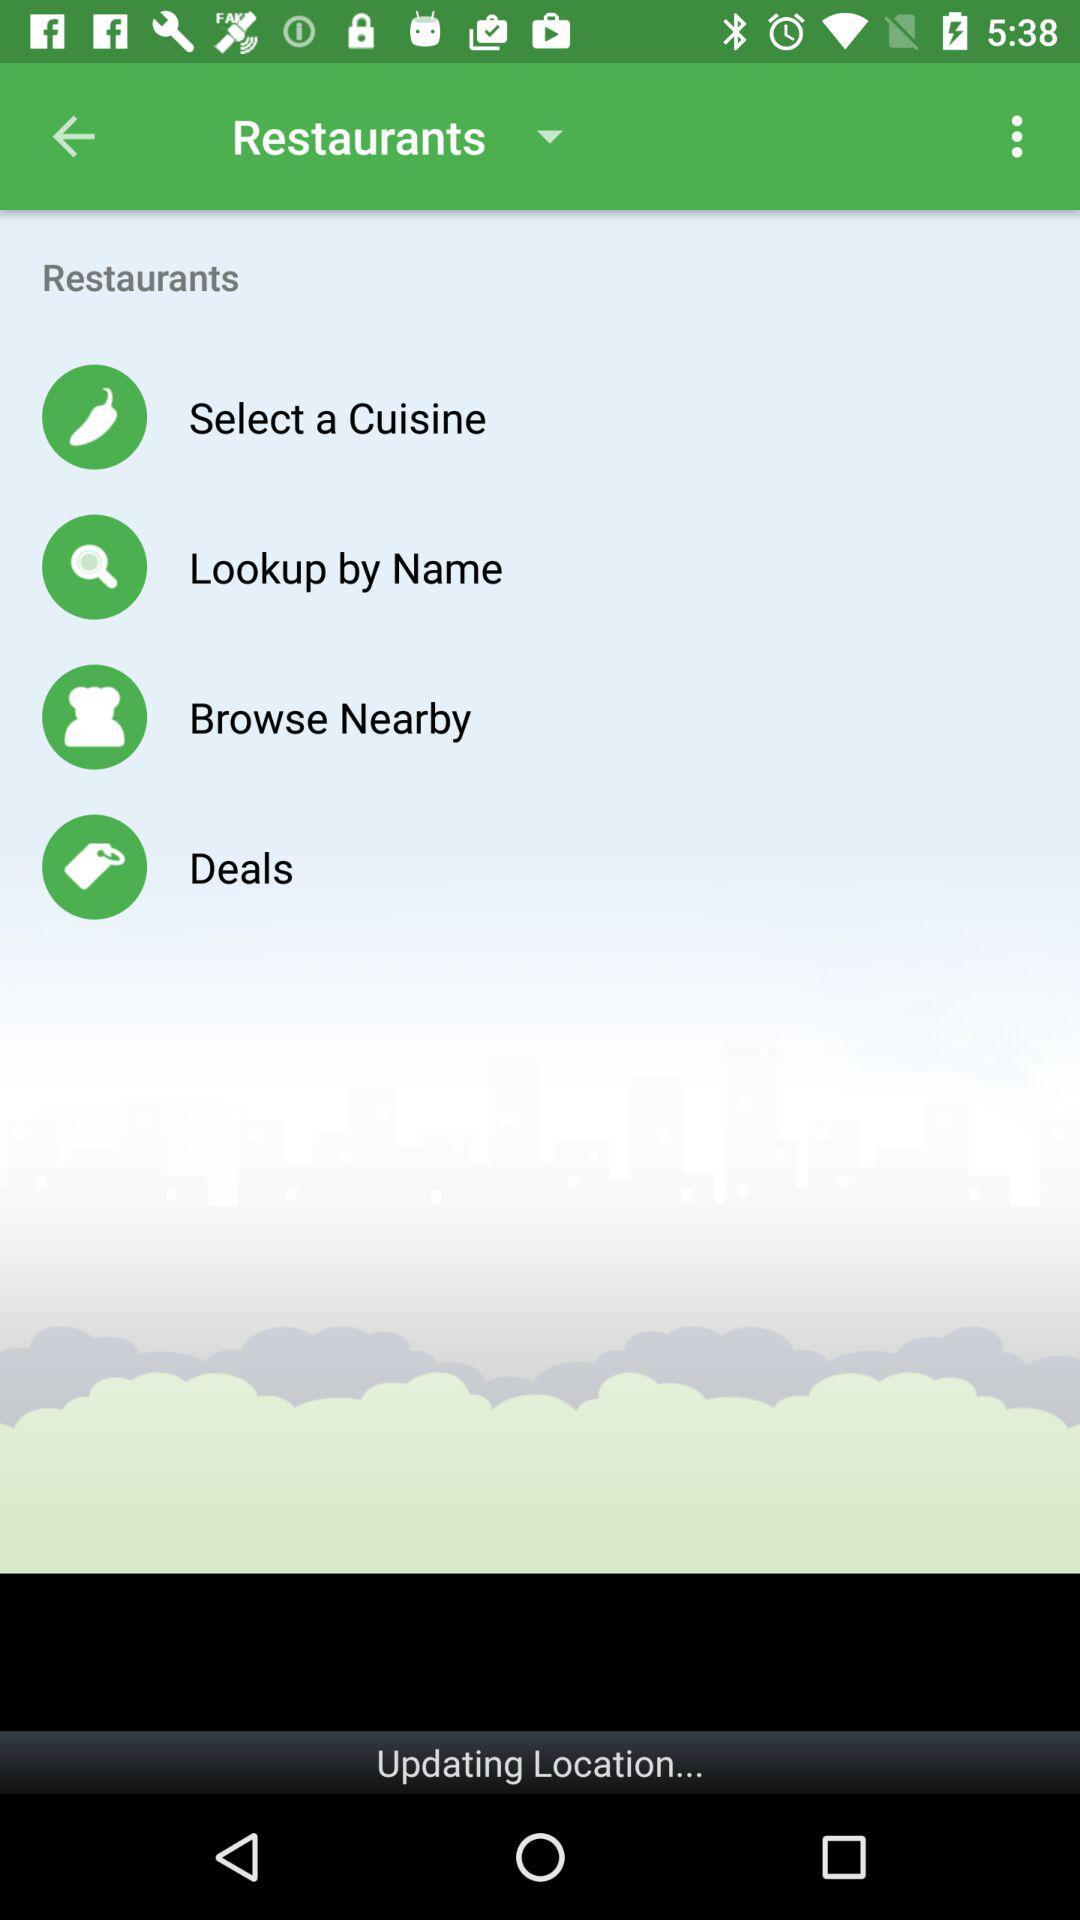 The width and height of the screenshot is (1080, 1920). Describe the element at coordinates (540, 1762) in the screenshot. I see `click the updating location... item` at that location.